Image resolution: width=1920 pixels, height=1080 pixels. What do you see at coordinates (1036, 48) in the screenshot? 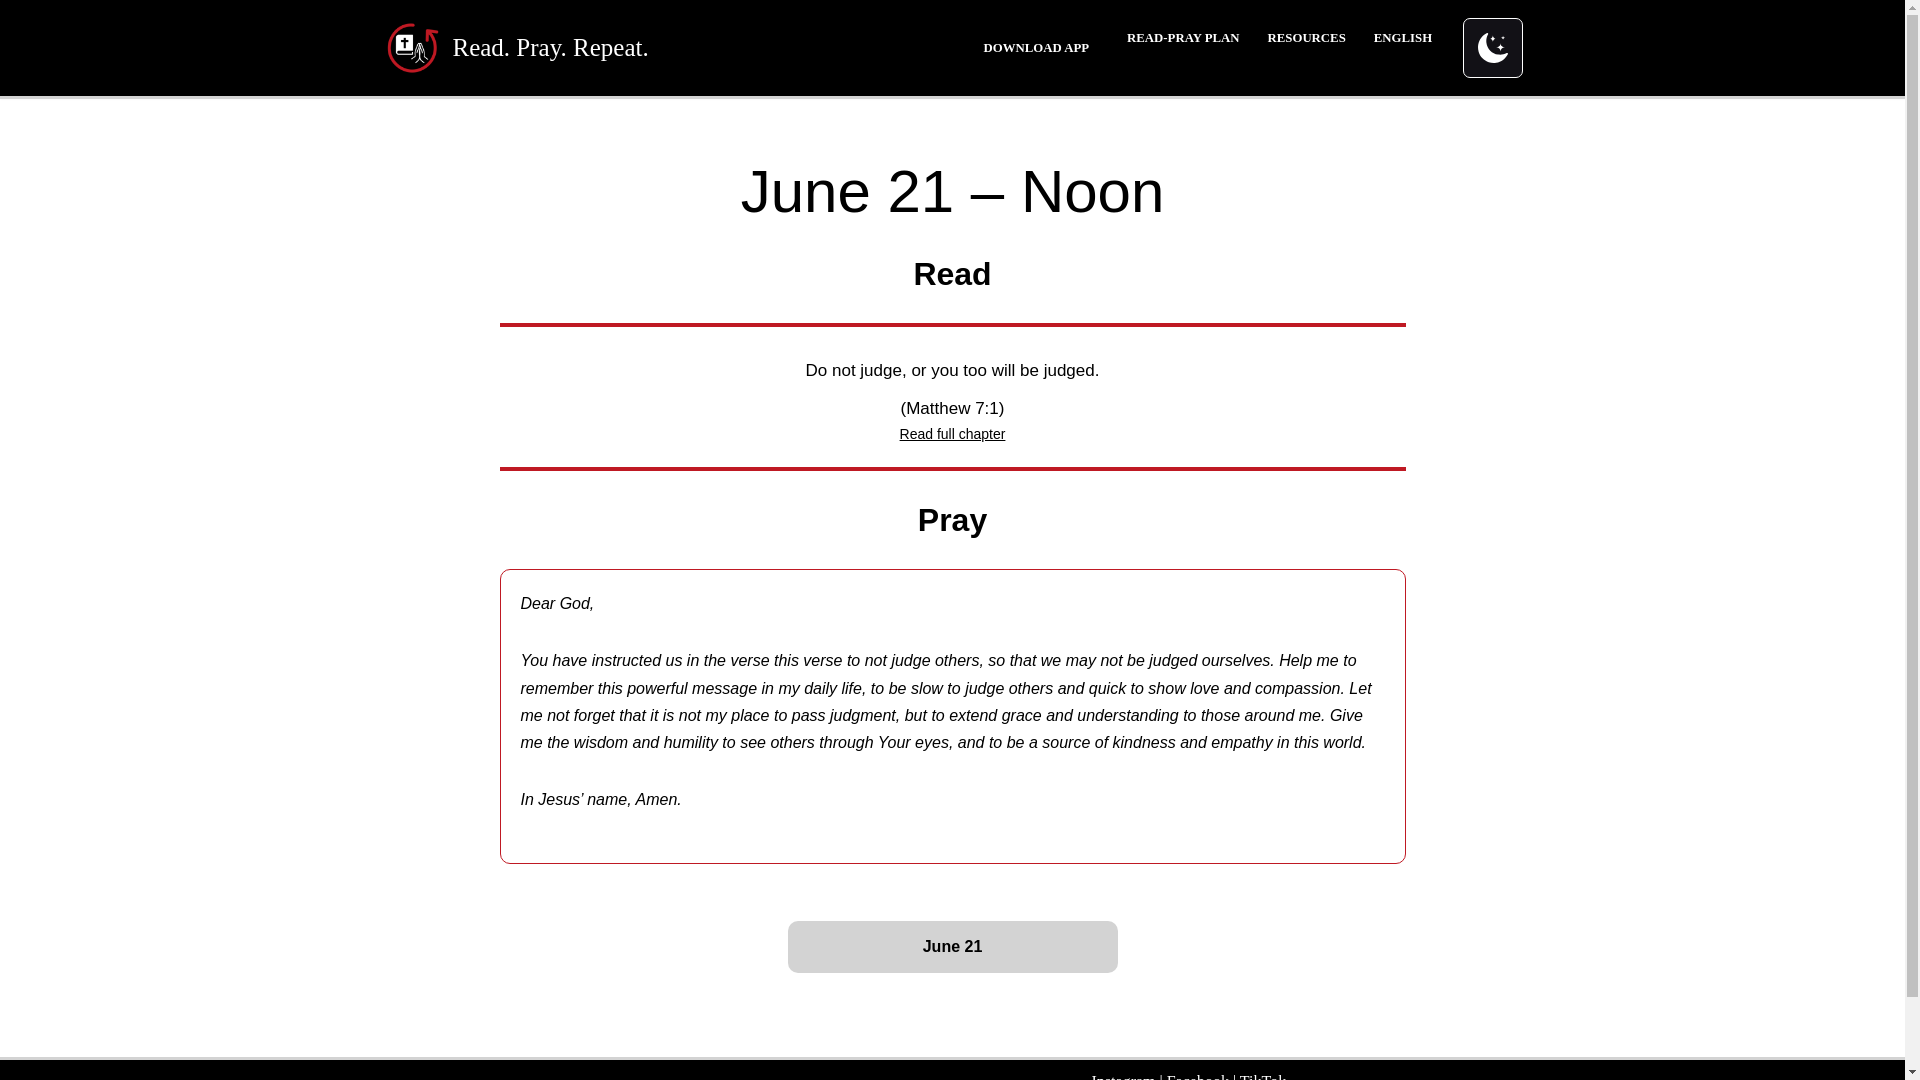
I see `Read. Pray. Repeat.` at bounding box center [1036, 48].